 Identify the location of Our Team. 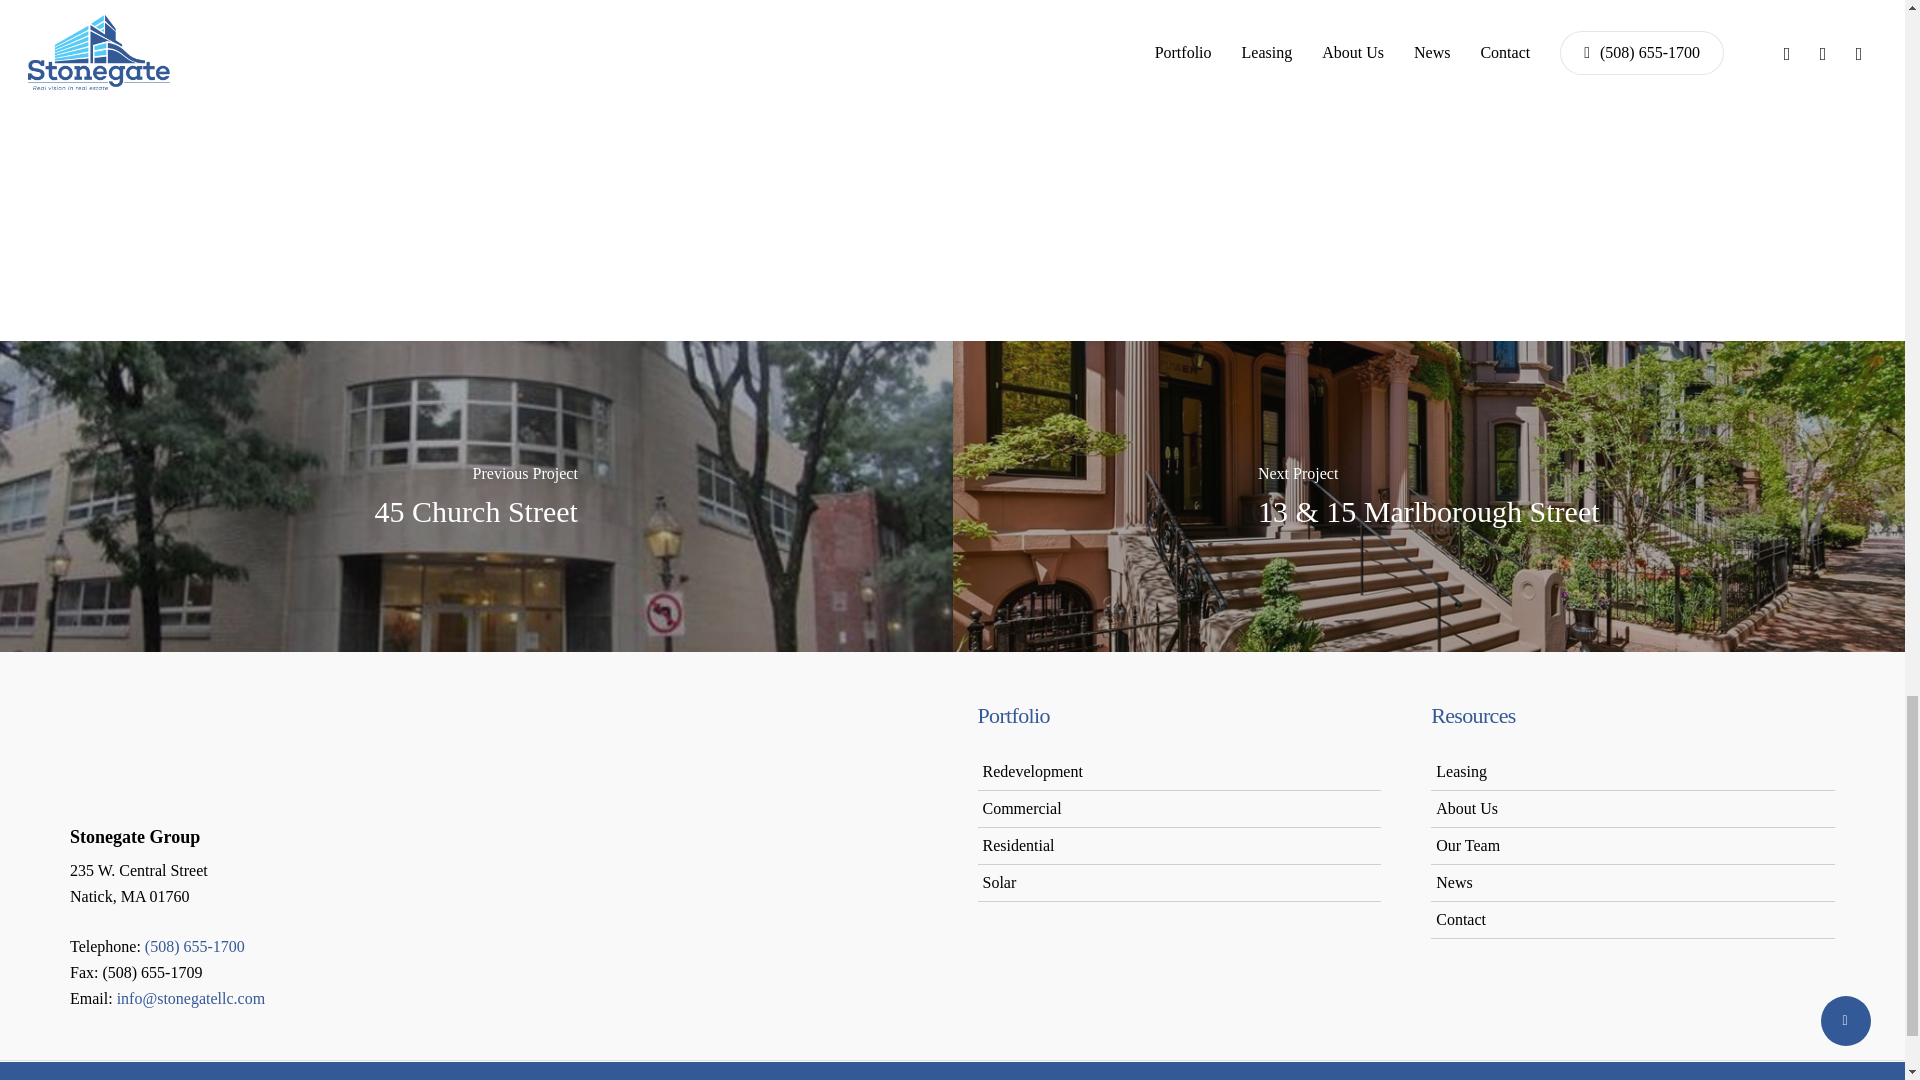
(1468, 846).